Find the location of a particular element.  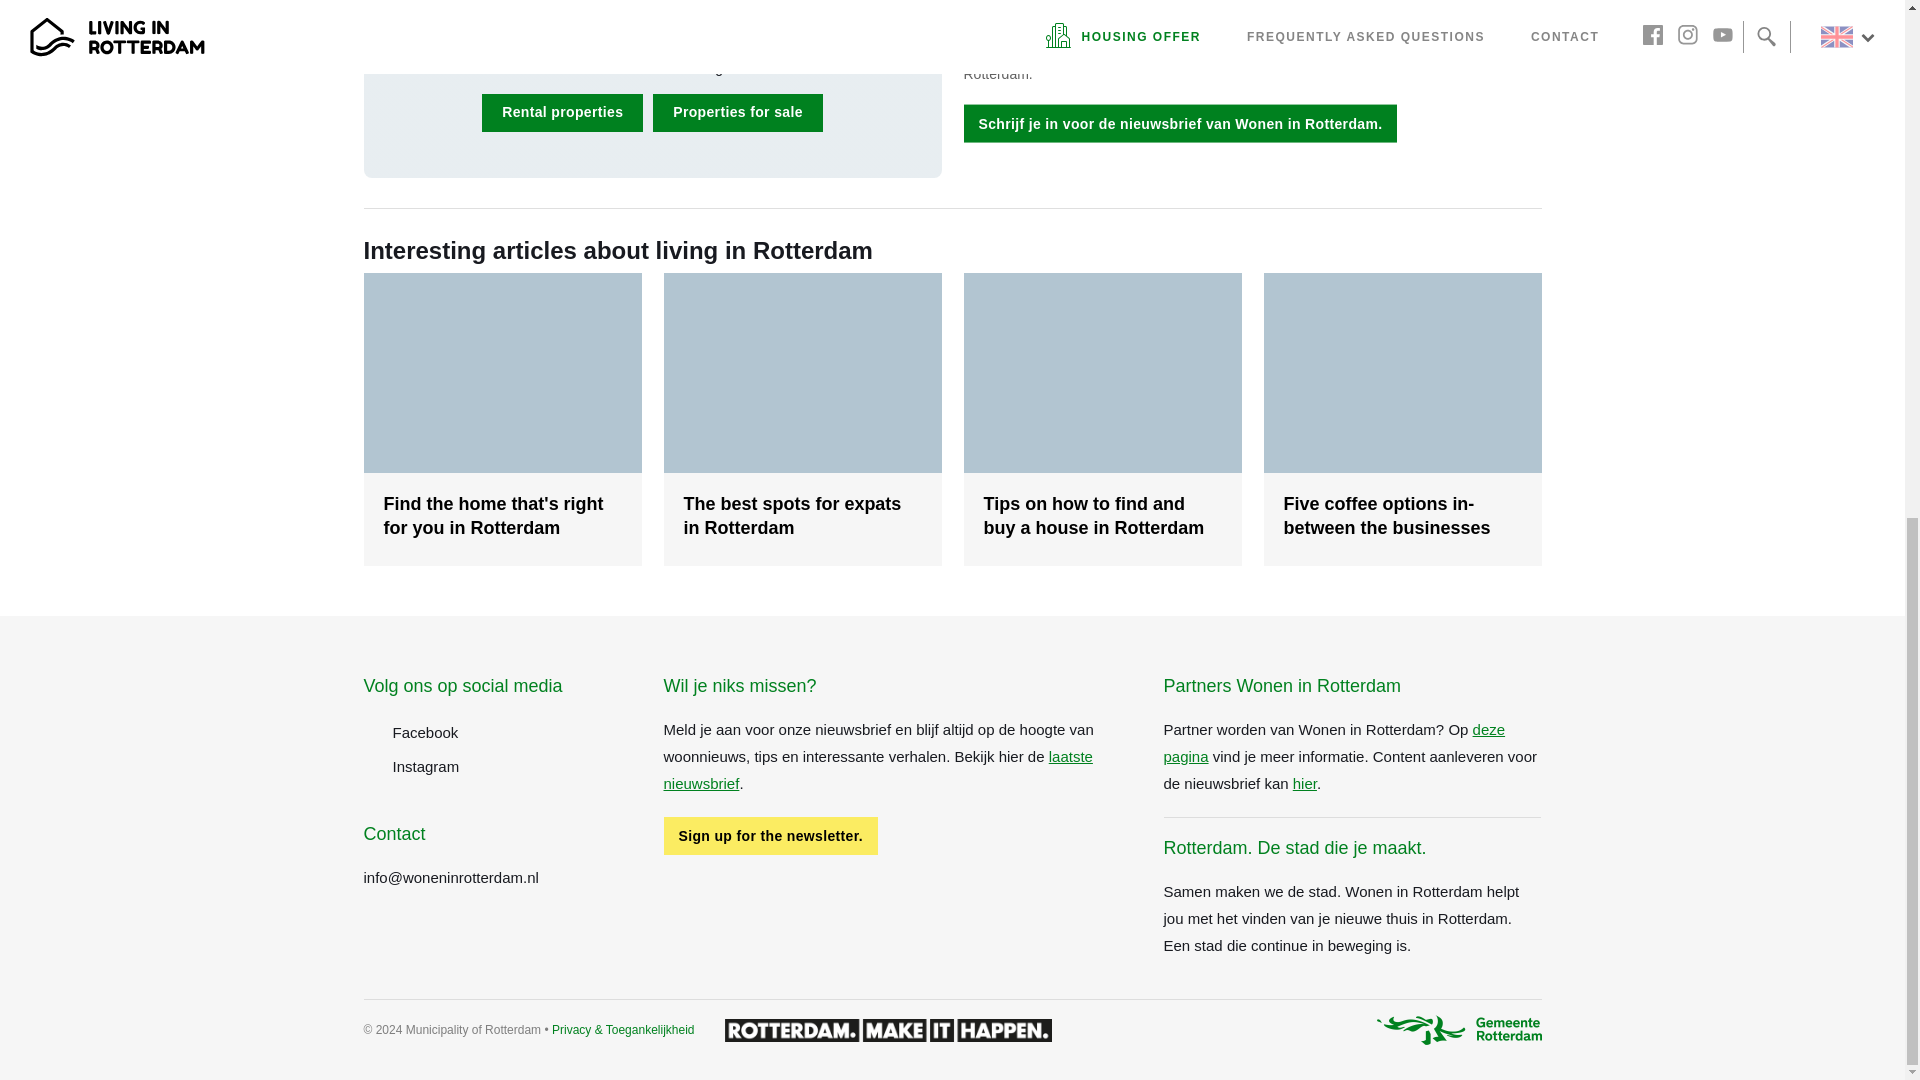

Schrijf je in voor de nieuwsbrief van Wonen in Rotterdam. is located at coordinates (1180, 123).